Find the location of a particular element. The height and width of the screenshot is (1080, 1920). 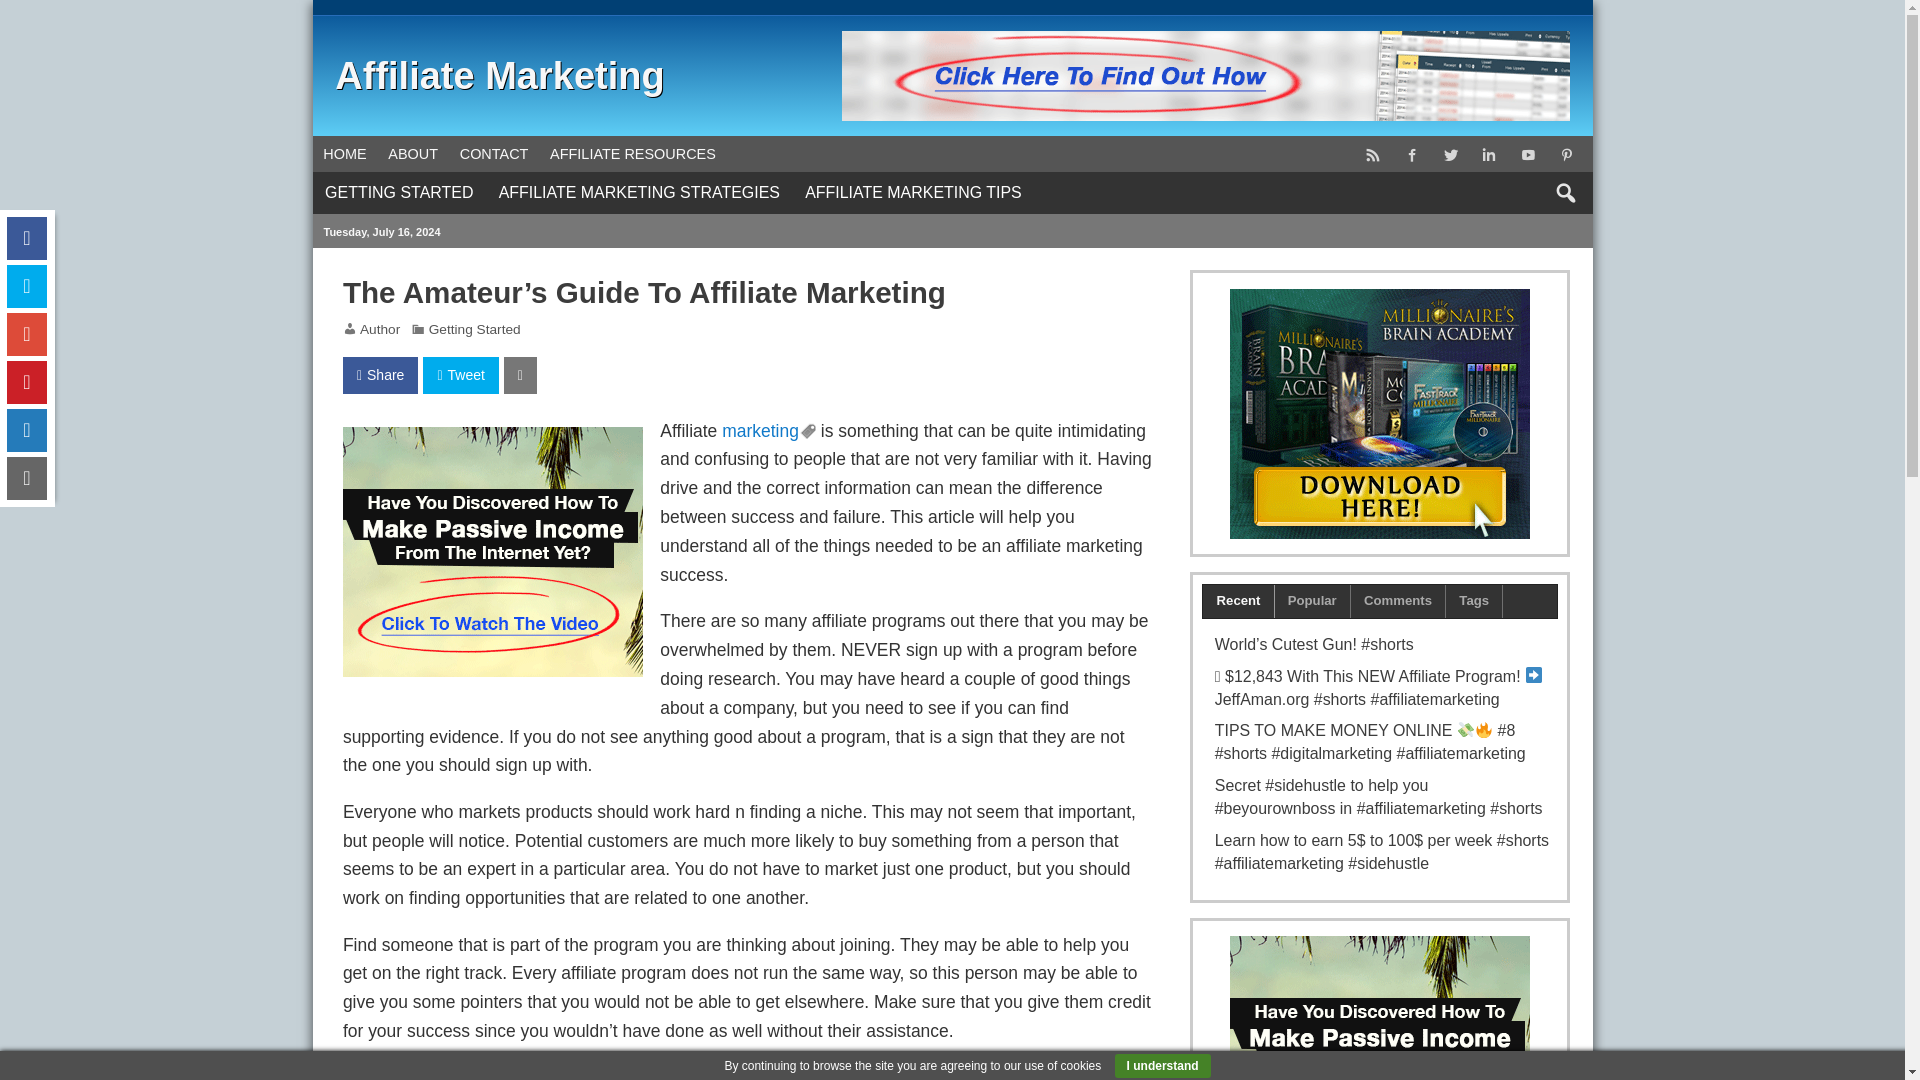

View all posts by Author is located at coordinates (380, 328).